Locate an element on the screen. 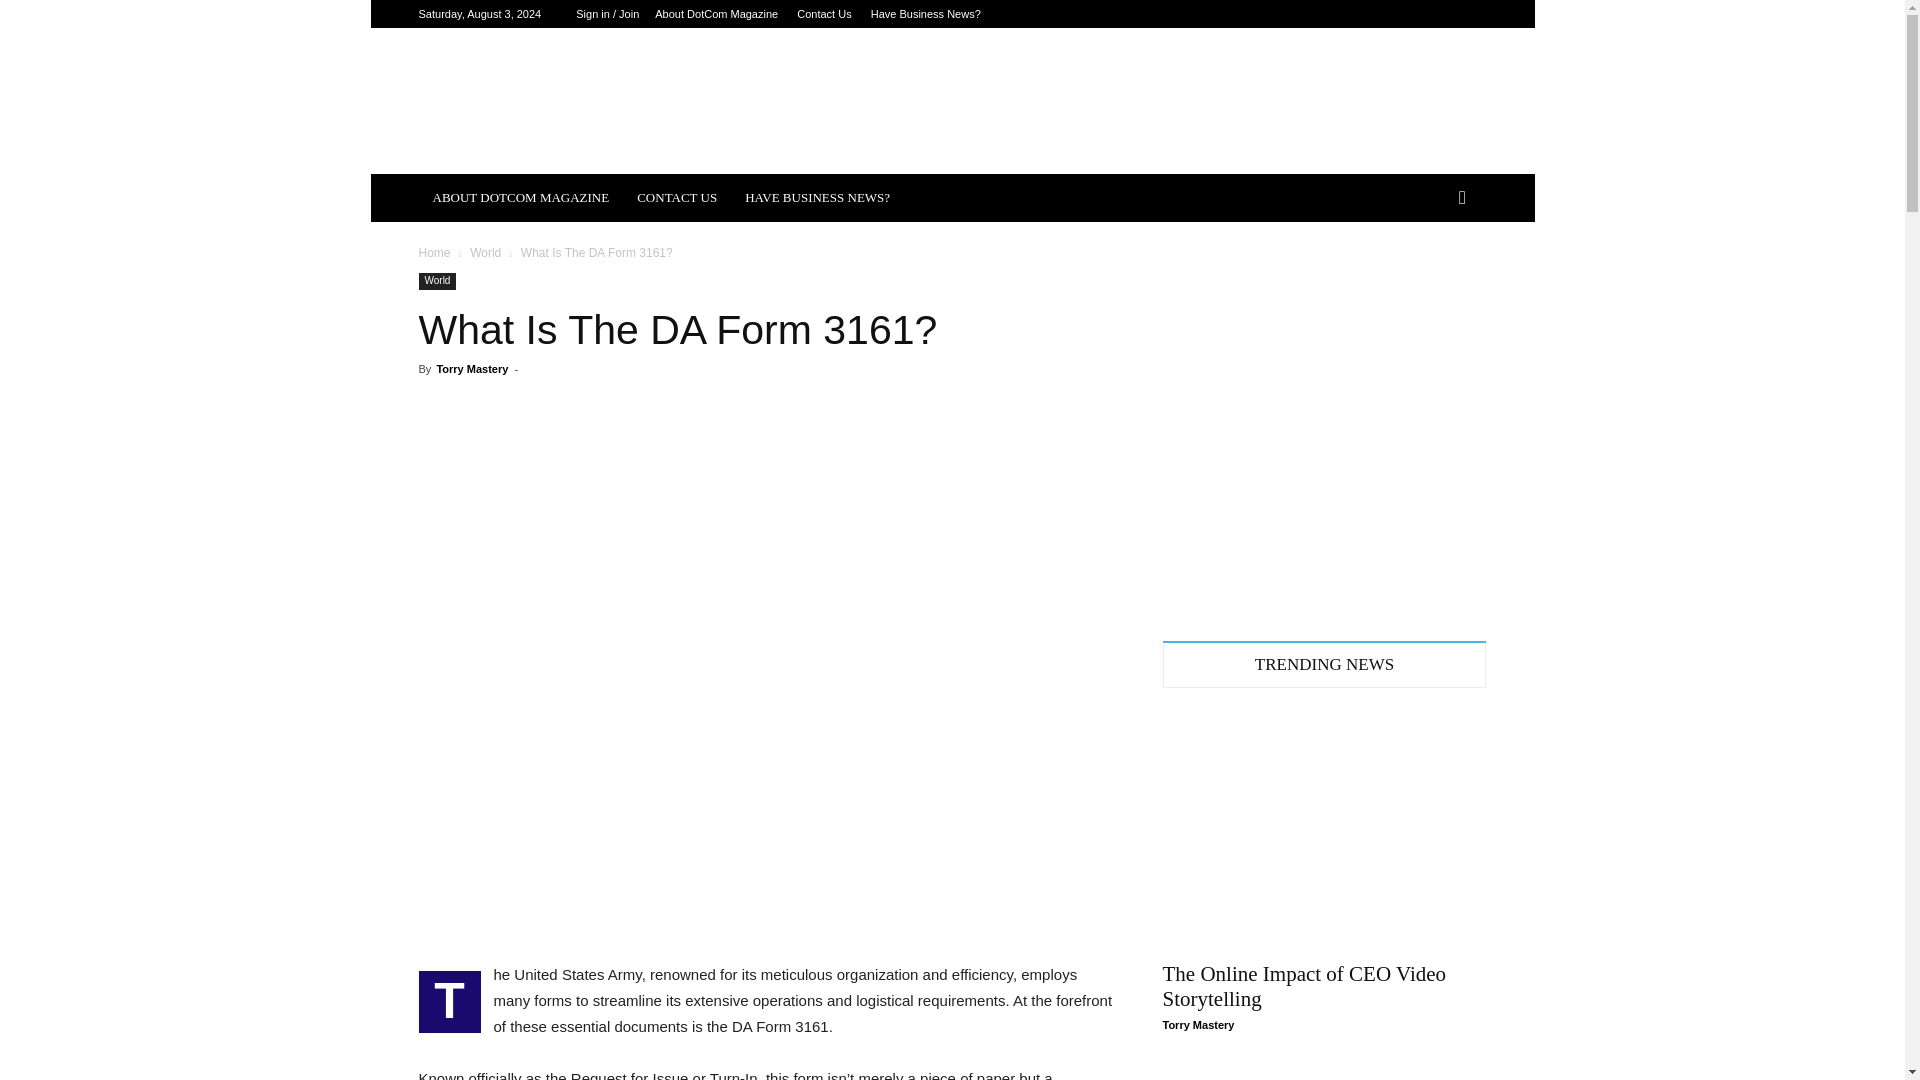 The image size is (1920, 1080). Contact Us is located at coordinates (823, 14).